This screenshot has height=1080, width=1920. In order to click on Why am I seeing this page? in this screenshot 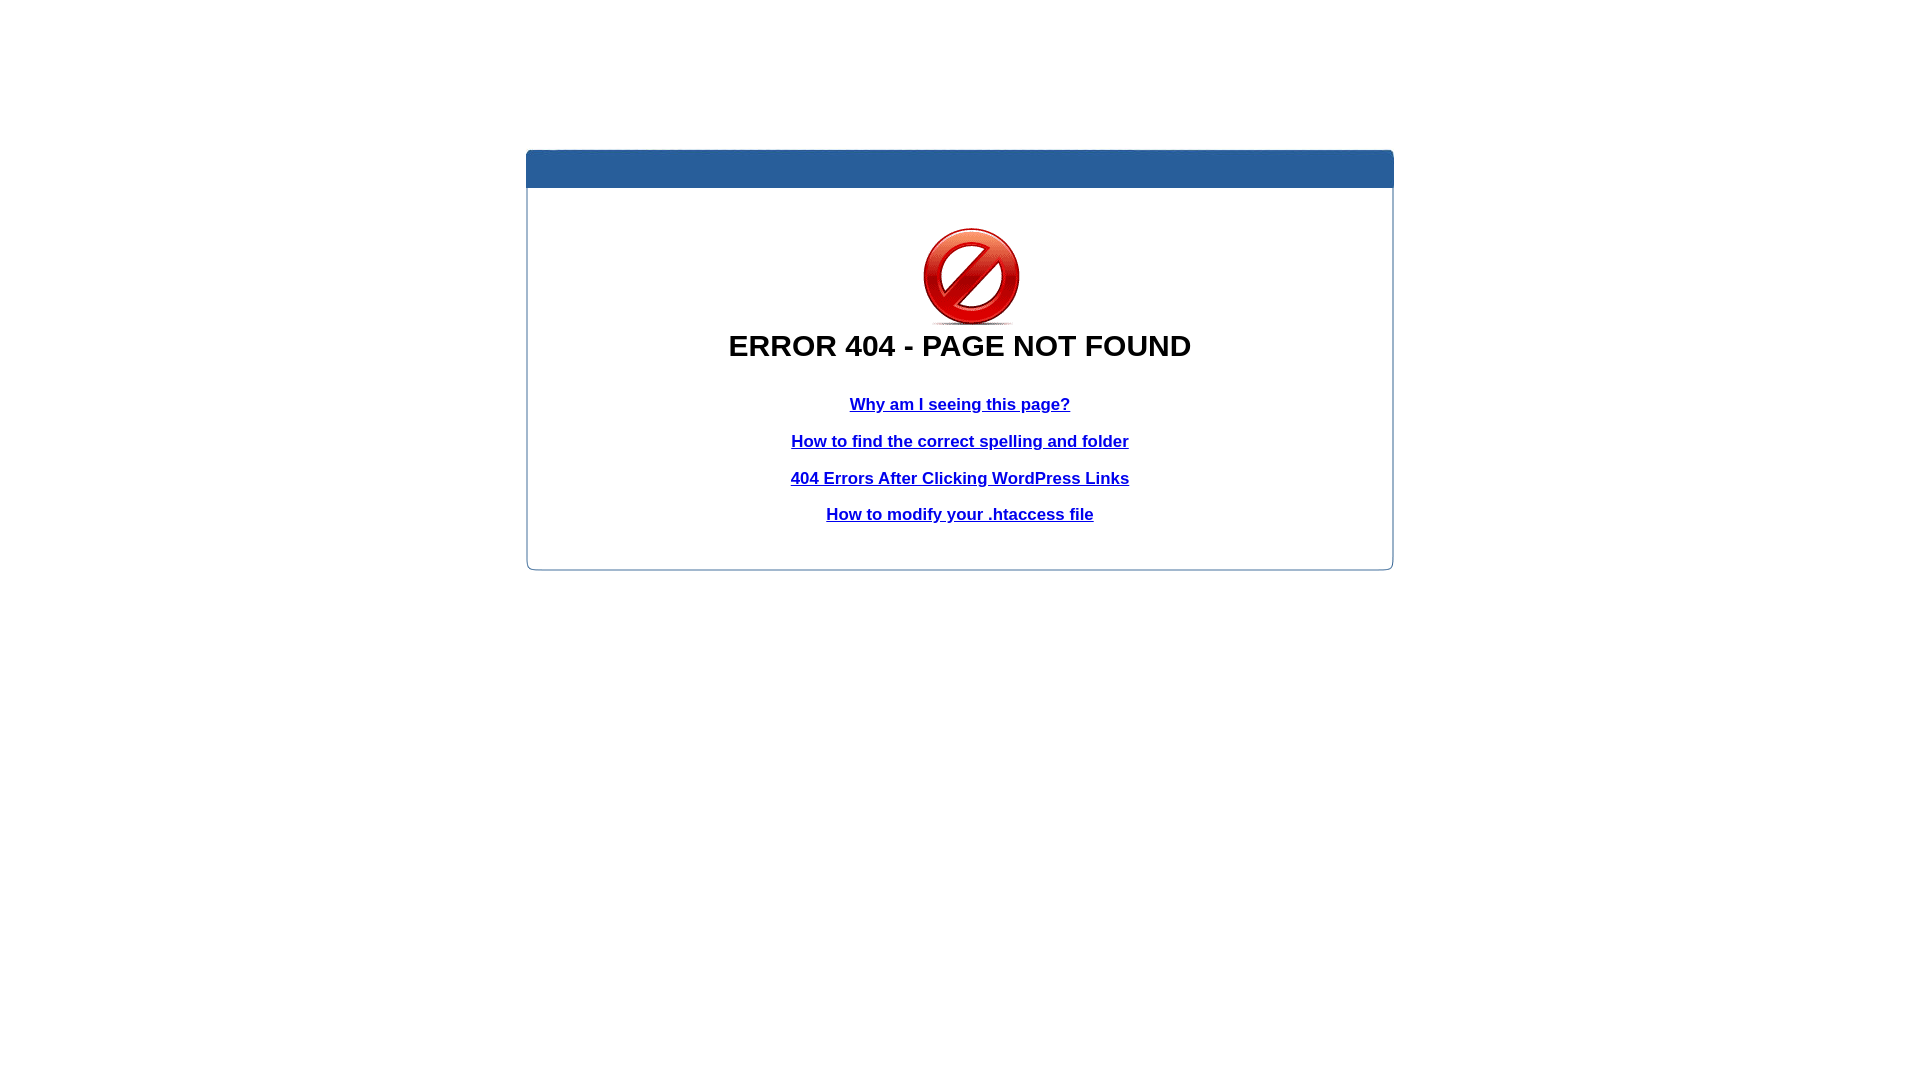, I will do `click(960, 404)`.